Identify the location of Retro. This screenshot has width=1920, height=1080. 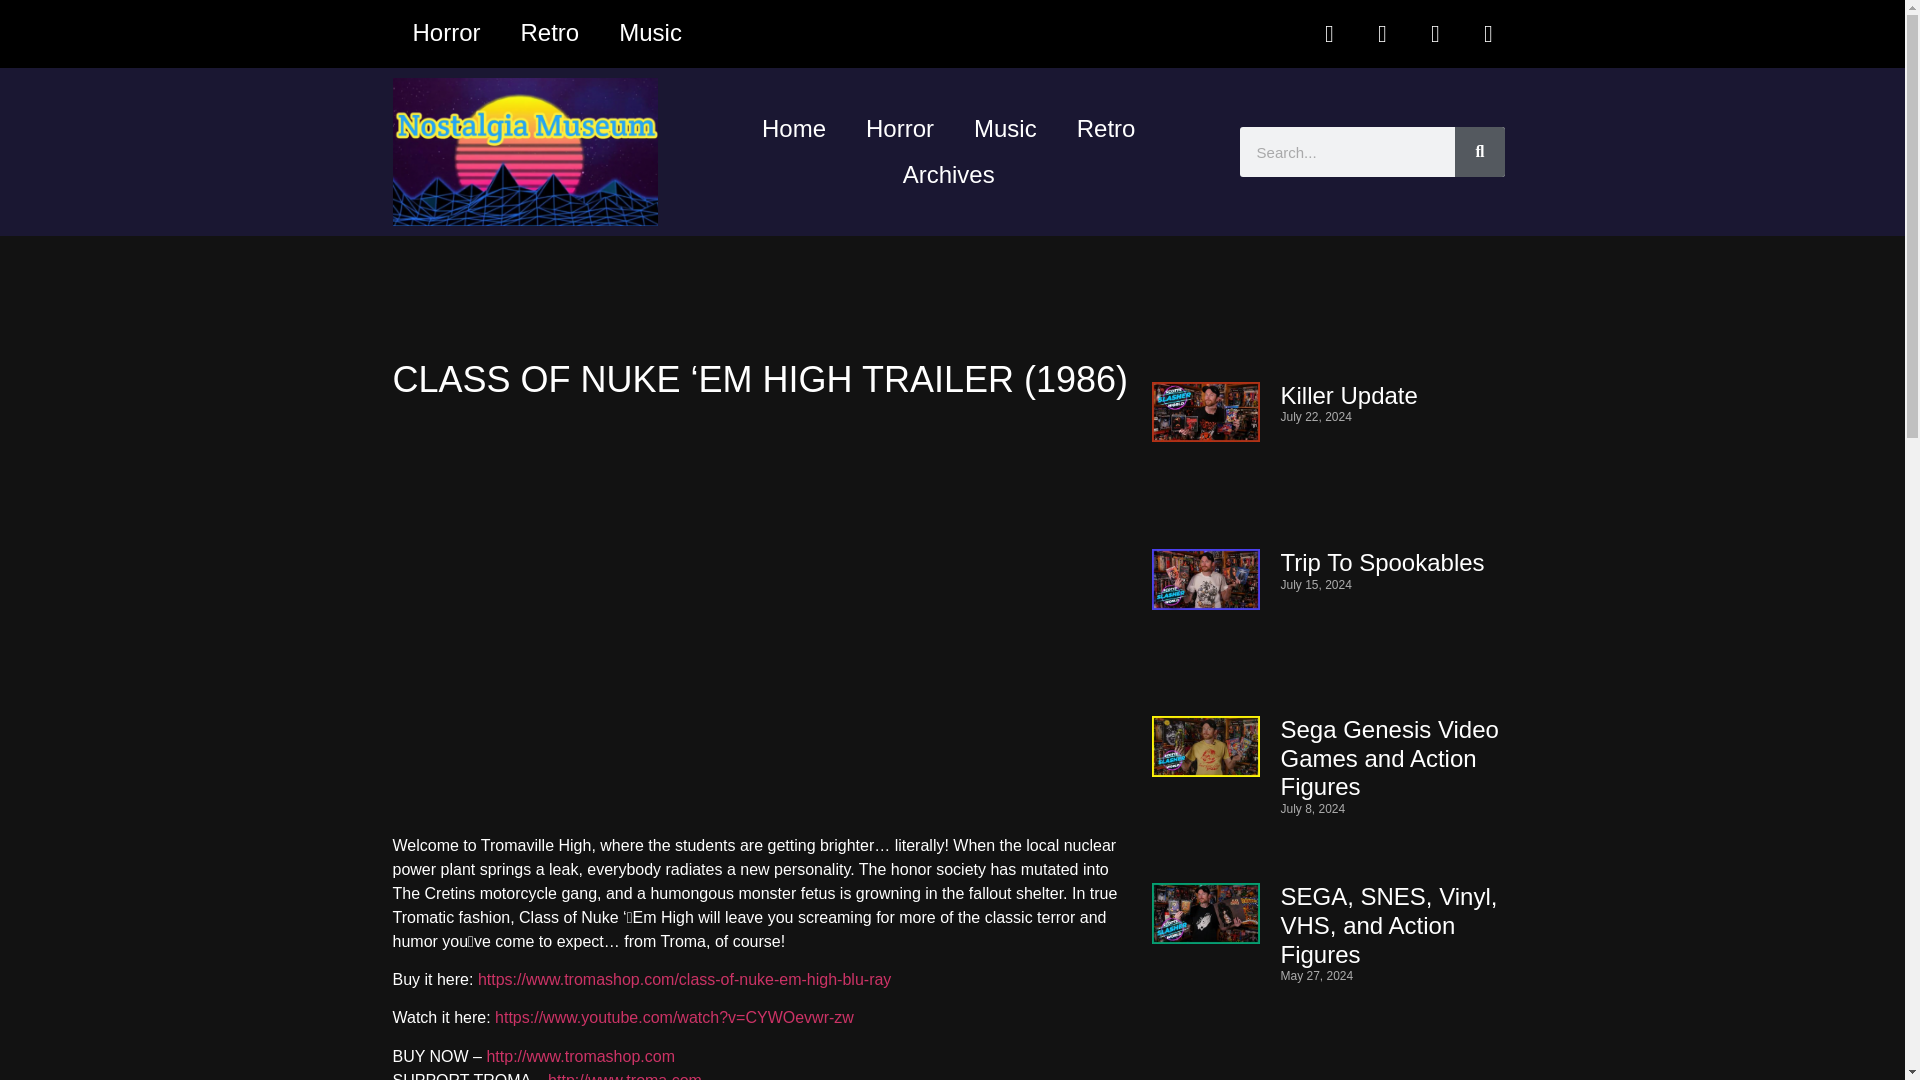
(550, 32).